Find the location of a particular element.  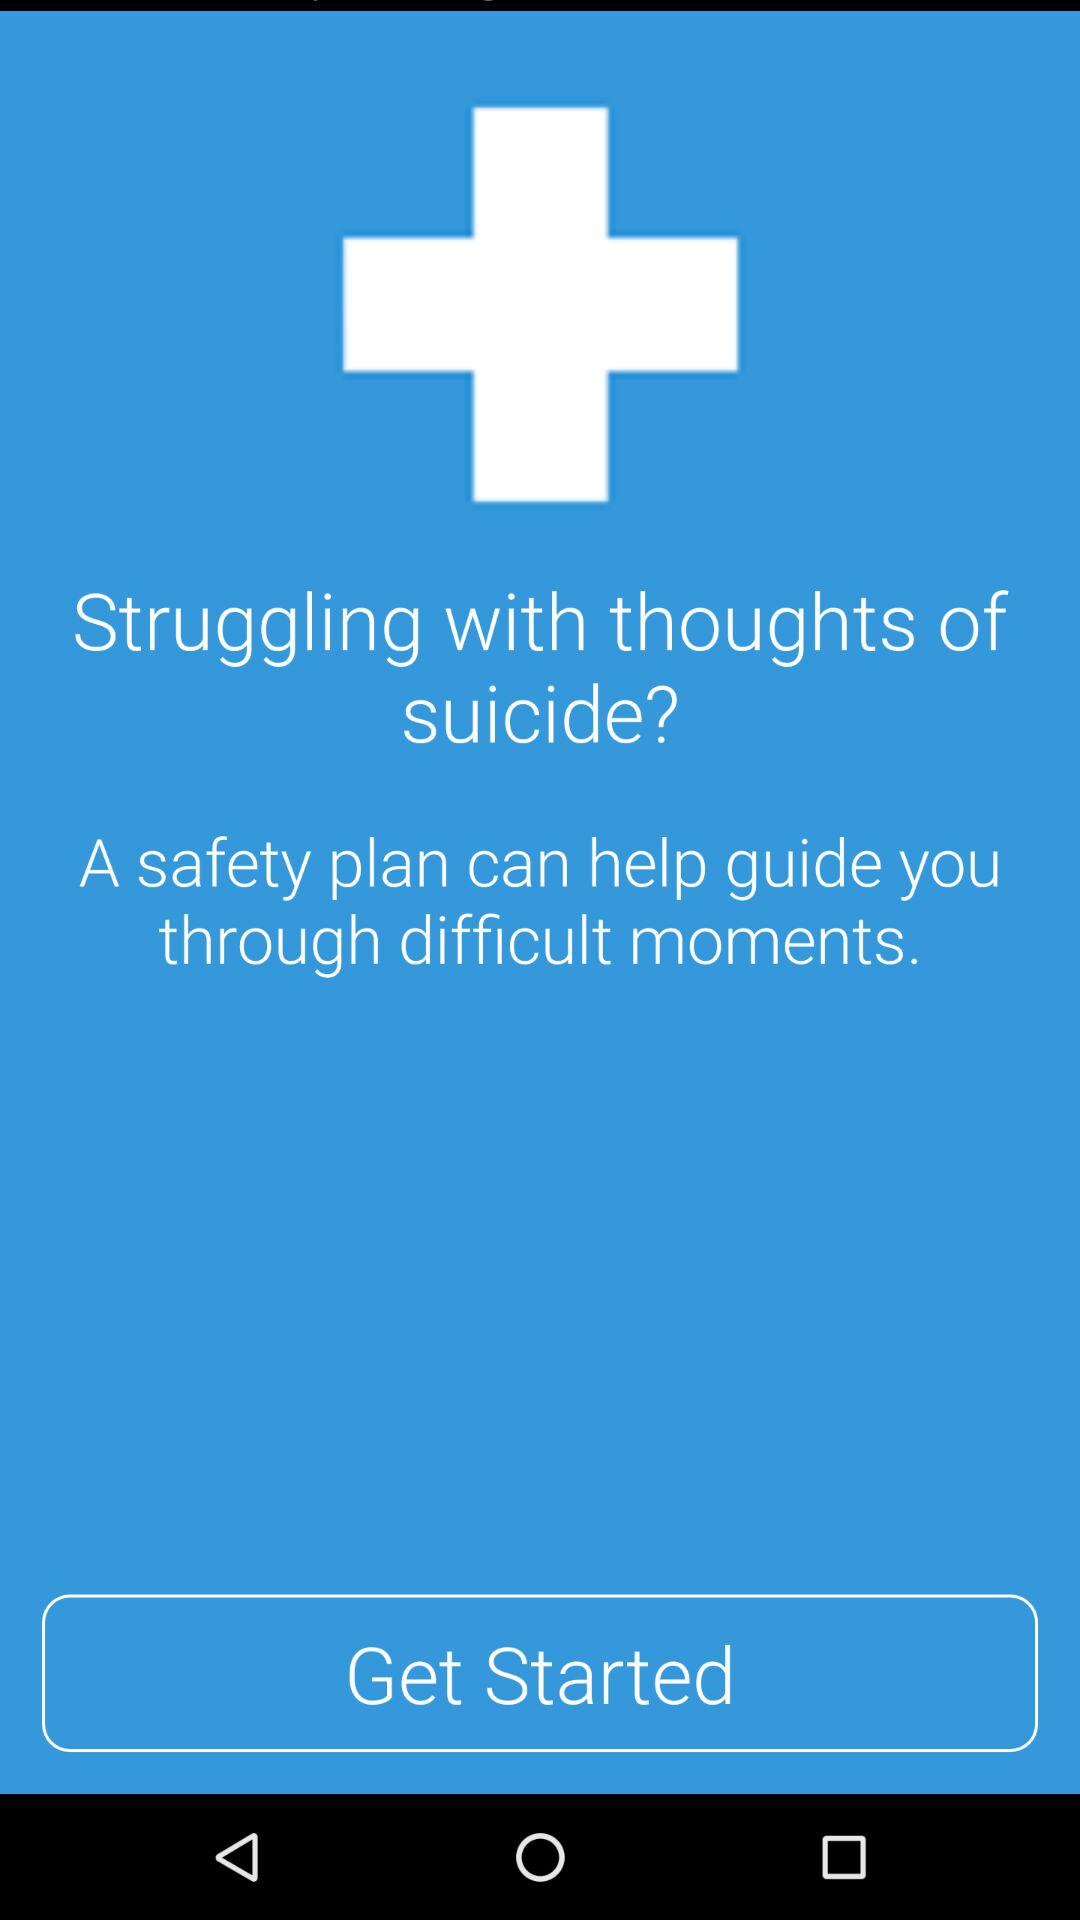

turn on item at the bottom is located at coordinates (540, 1673).